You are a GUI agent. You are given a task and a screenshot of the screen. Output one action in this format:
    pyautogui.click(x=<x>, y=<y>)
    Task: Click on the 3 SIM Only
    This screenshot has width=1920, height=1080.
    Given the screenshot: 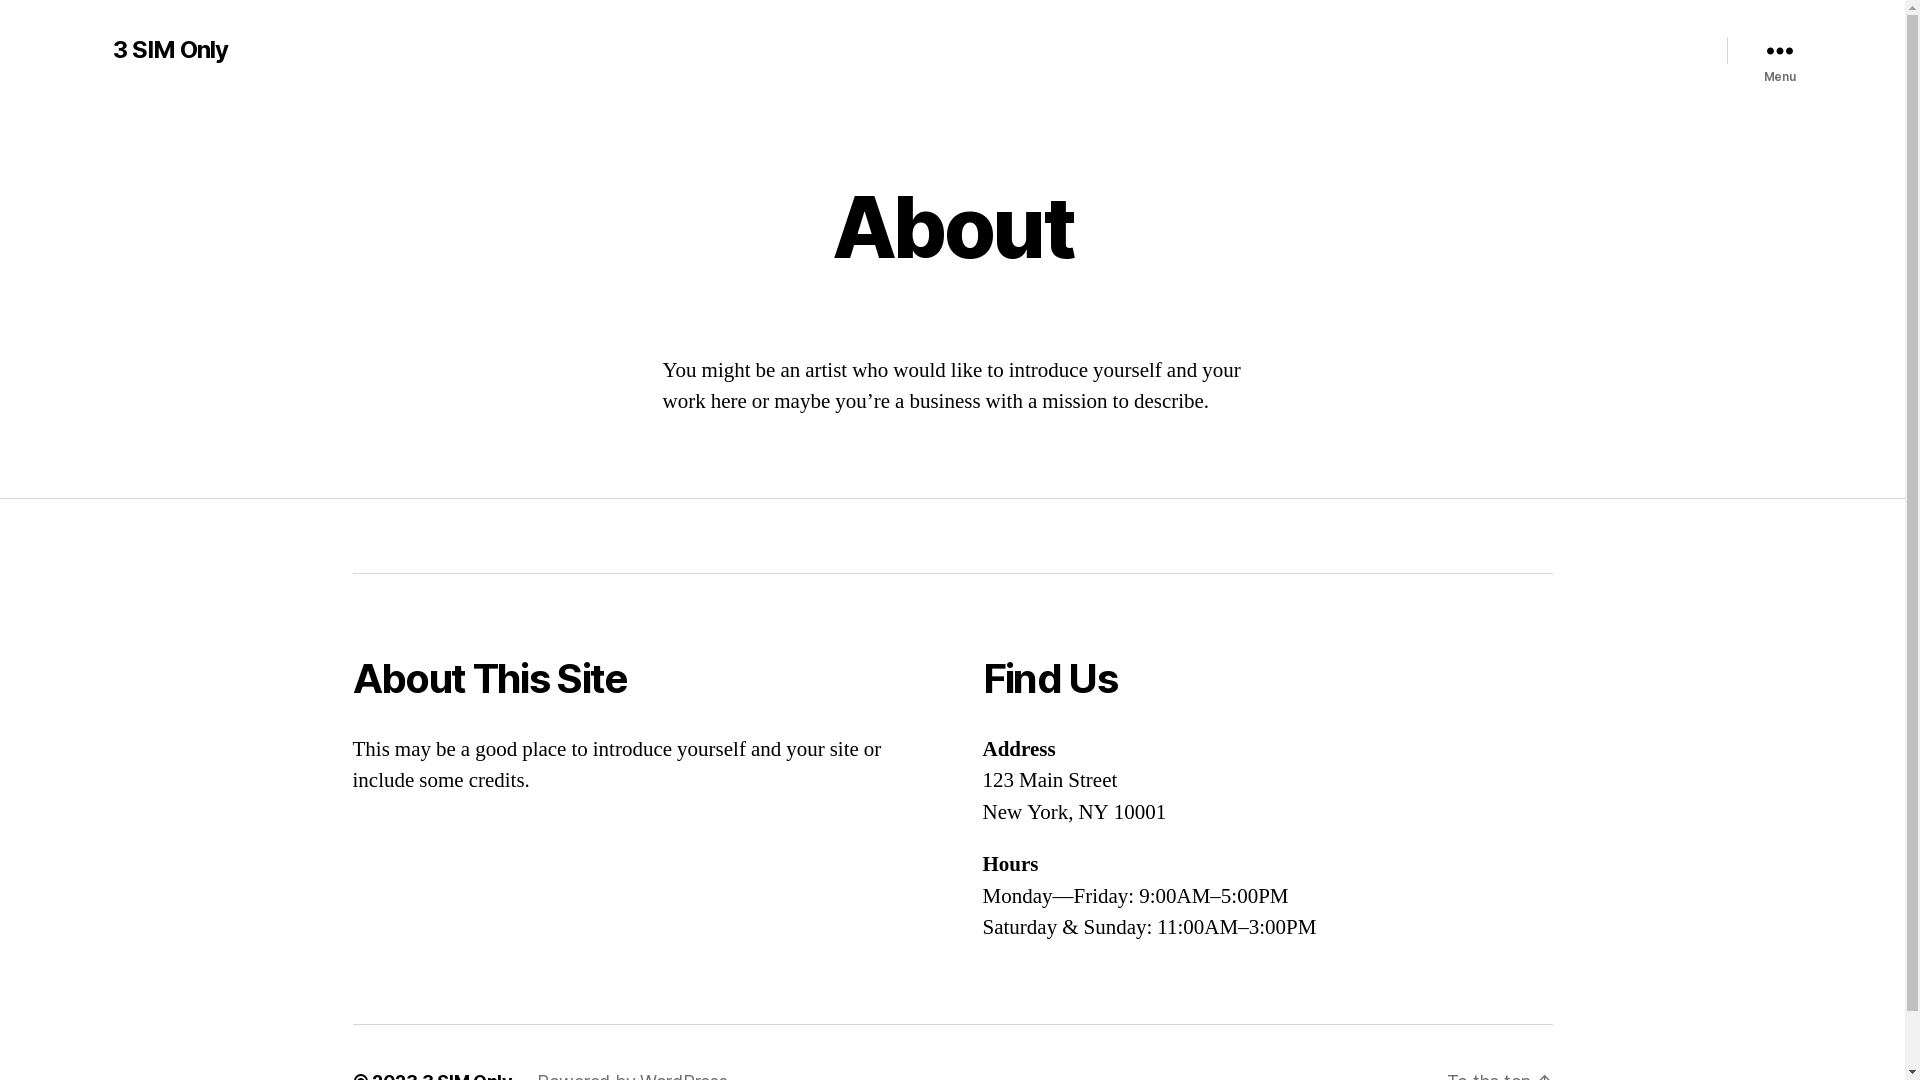 What is the action you would take?
    pyautogui.click(x=170, y=50)
    